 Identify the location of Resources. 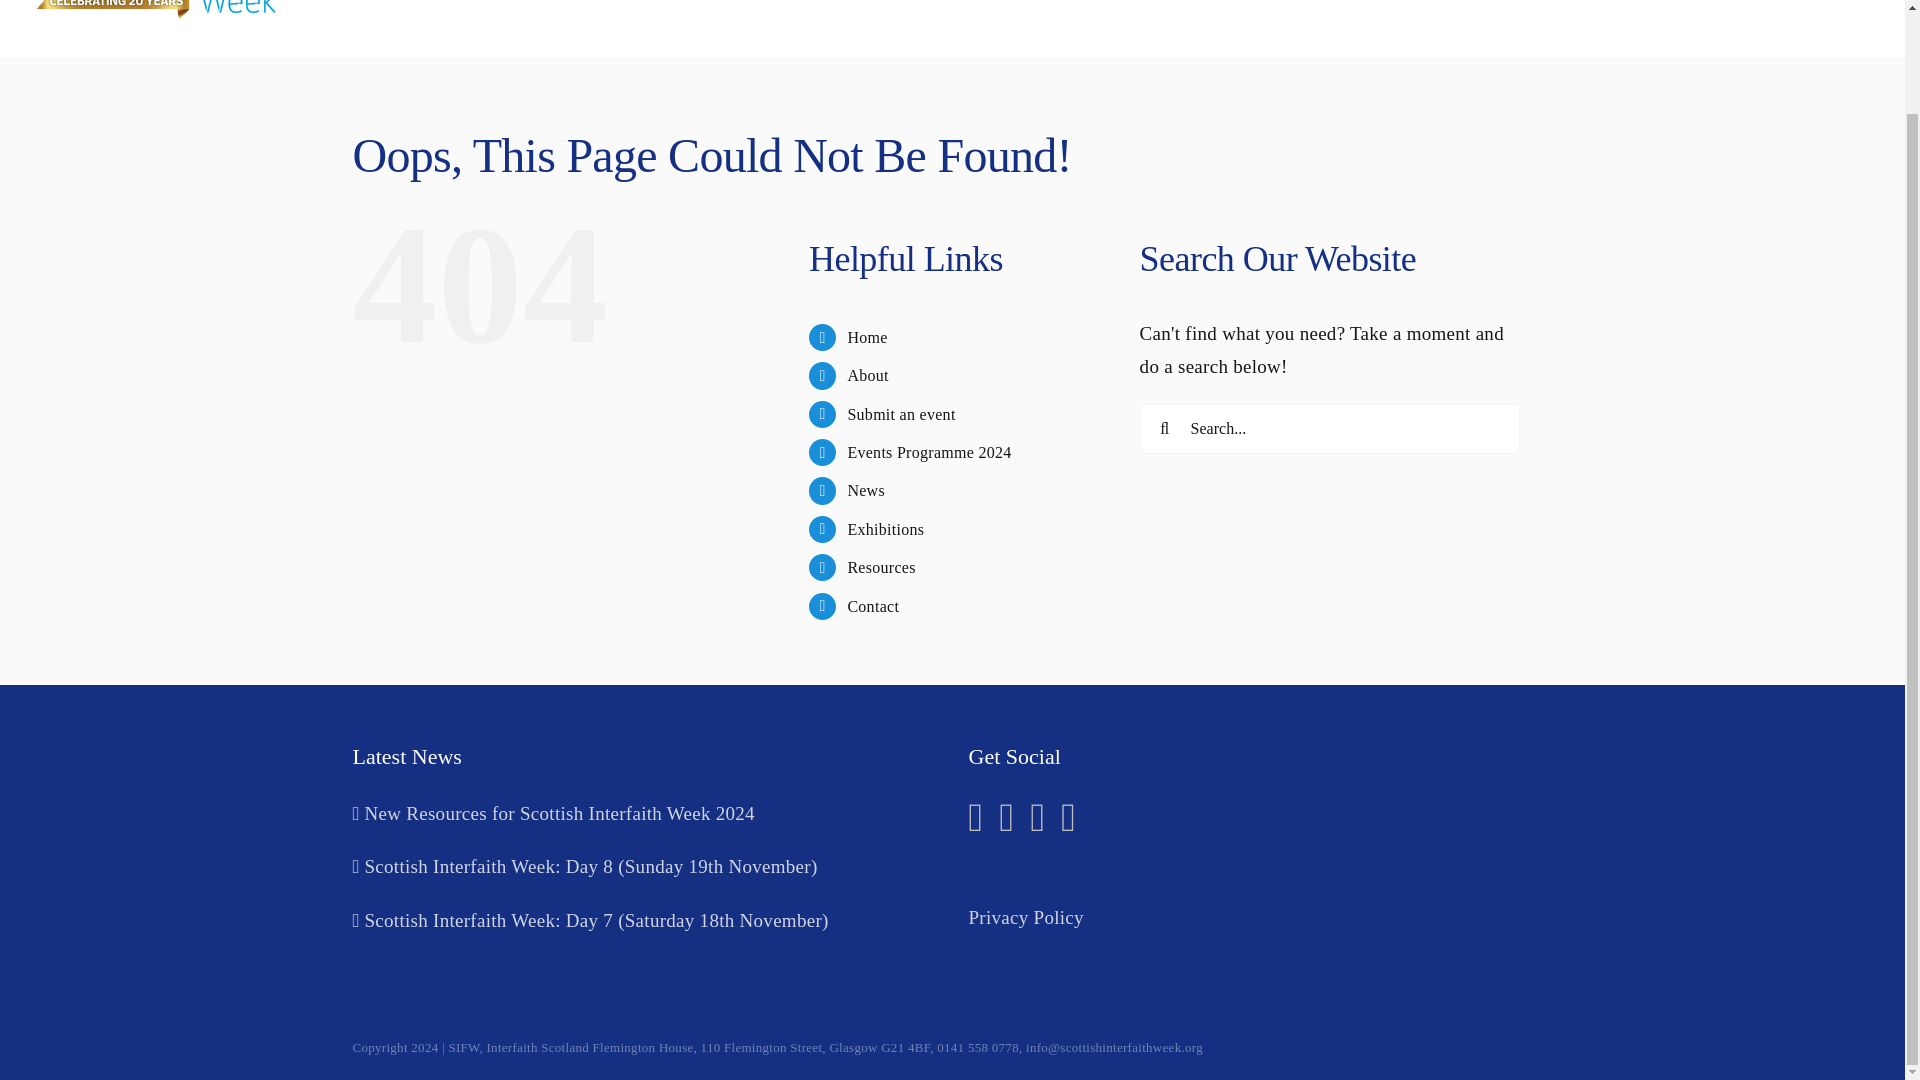
(880, 567).